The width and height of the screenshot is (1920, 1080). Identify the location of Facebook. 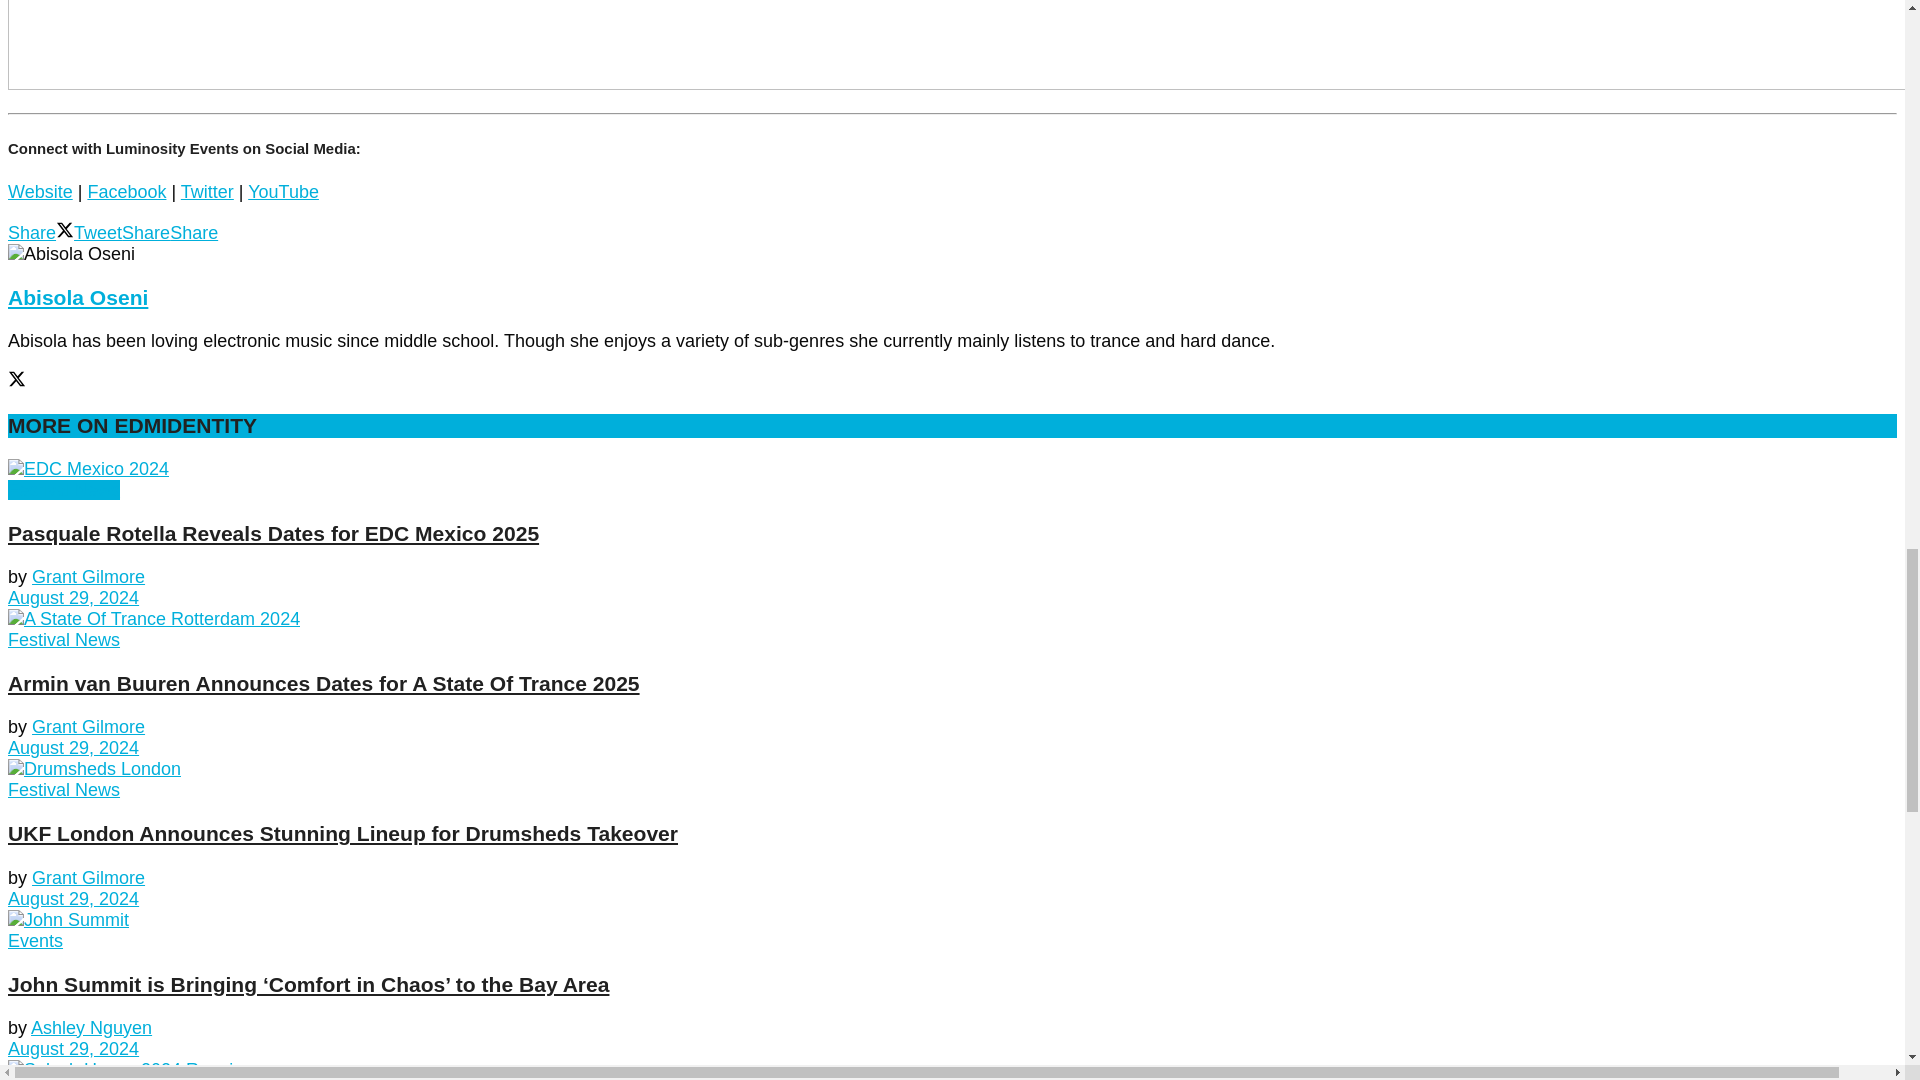
(126, 192).